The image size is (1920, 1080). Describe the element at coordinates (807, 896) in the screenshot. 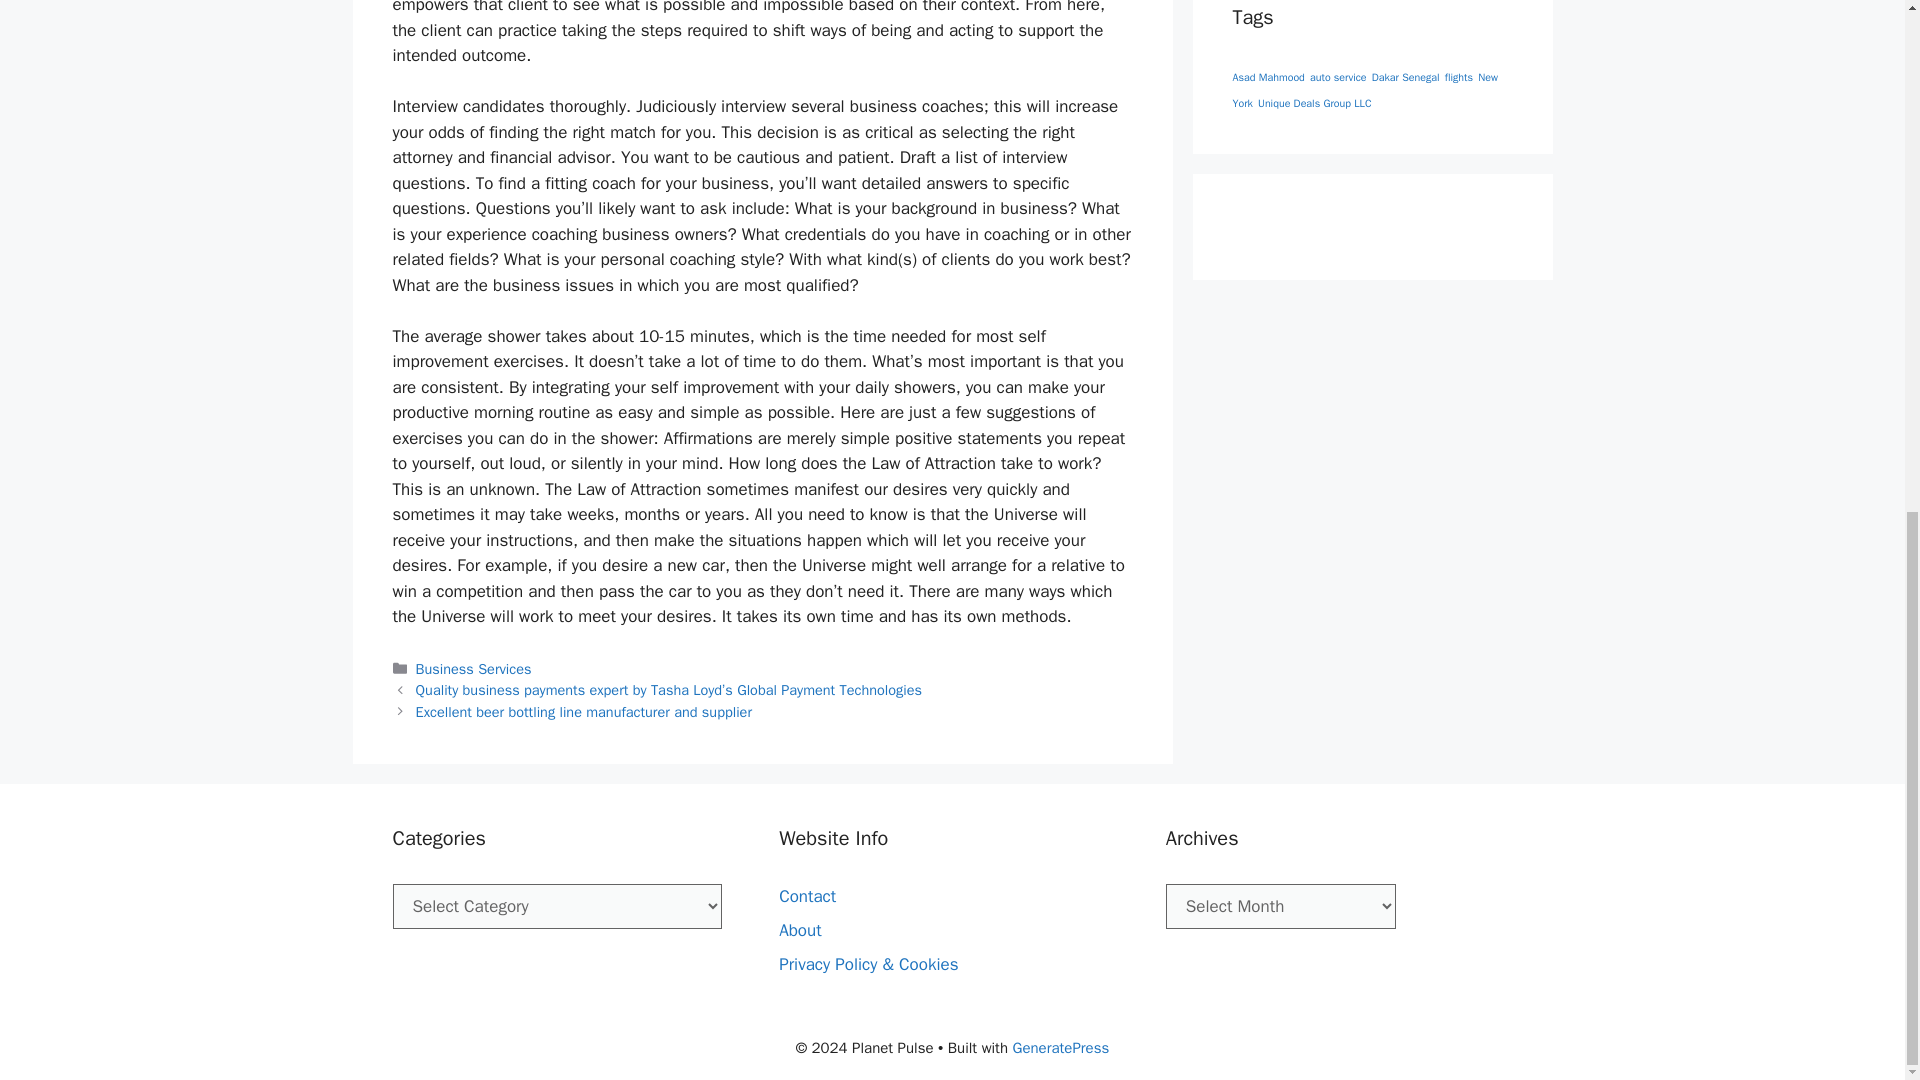

I see `Contact` at that location.